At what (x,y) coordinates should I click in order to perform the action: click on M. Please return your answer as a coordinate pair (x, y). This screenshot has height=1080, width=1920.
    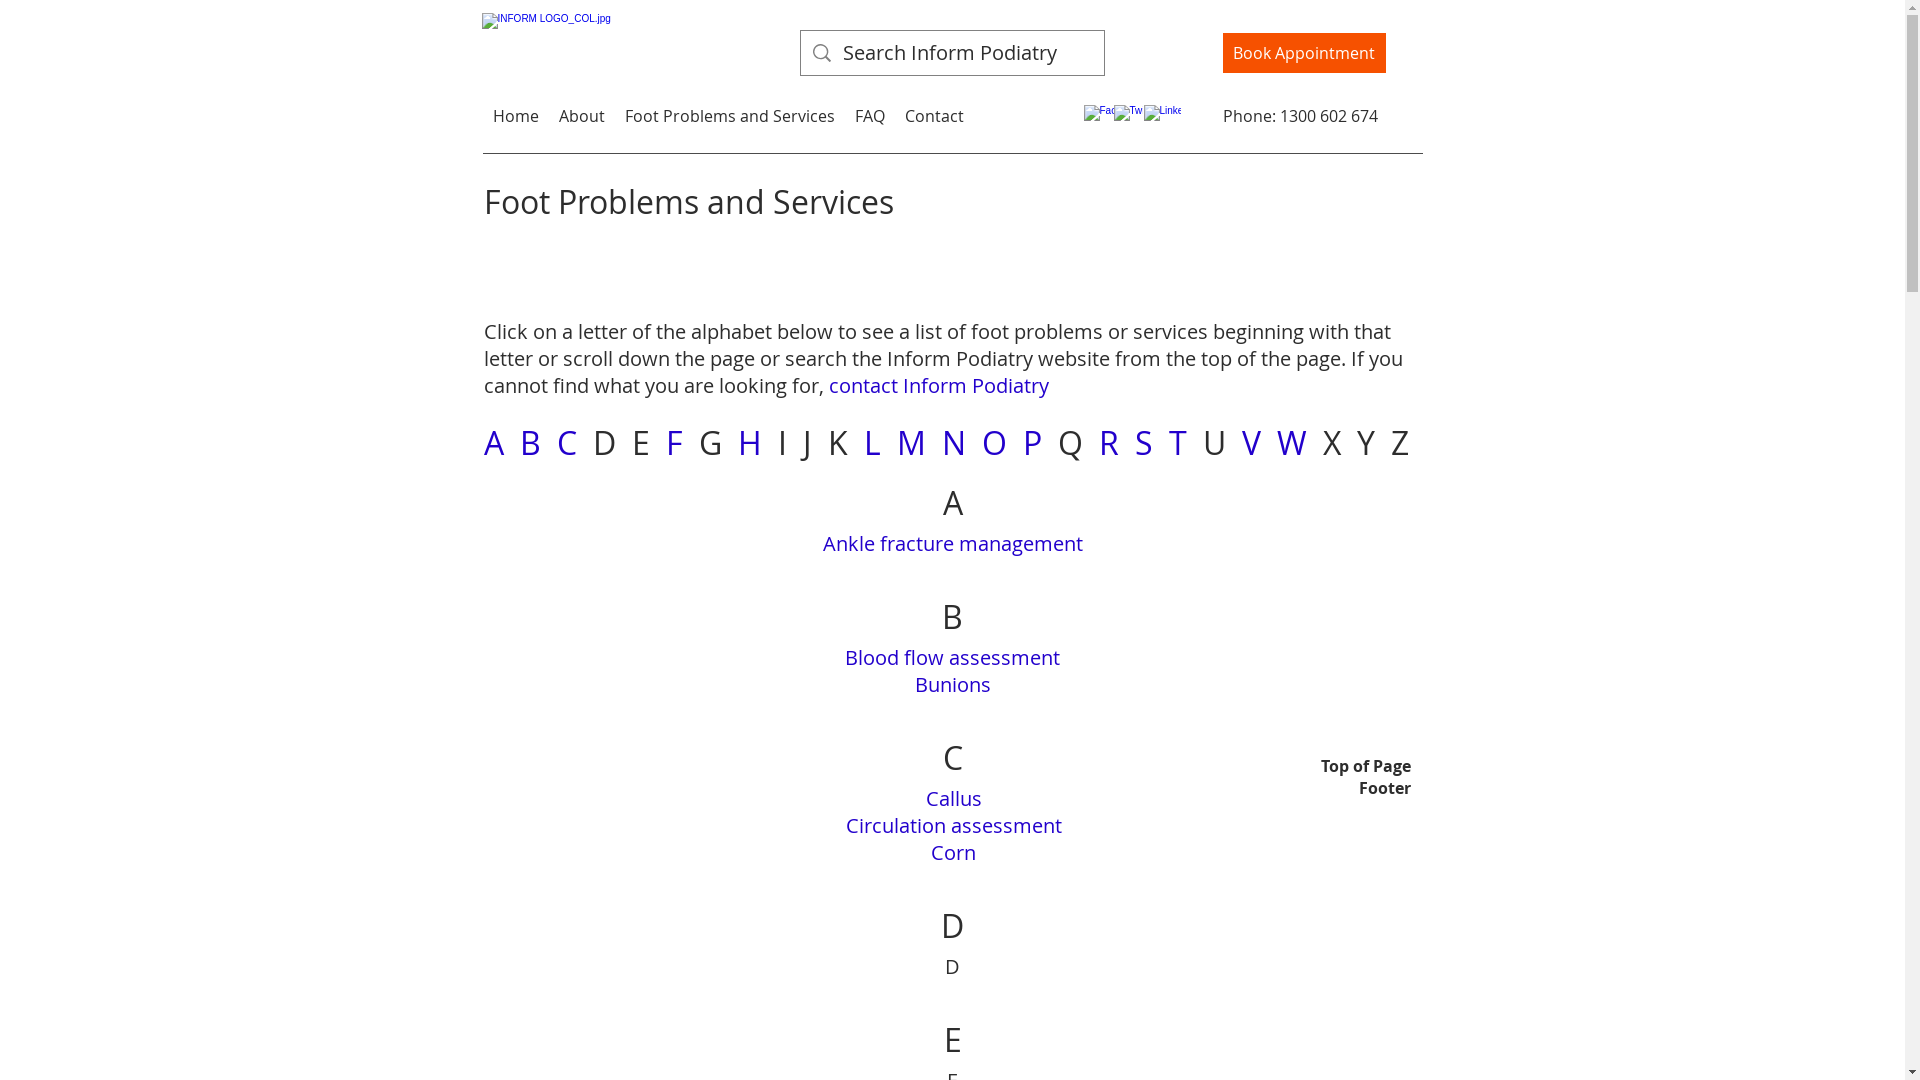
    Looking at the image, I should click on (910, 442).